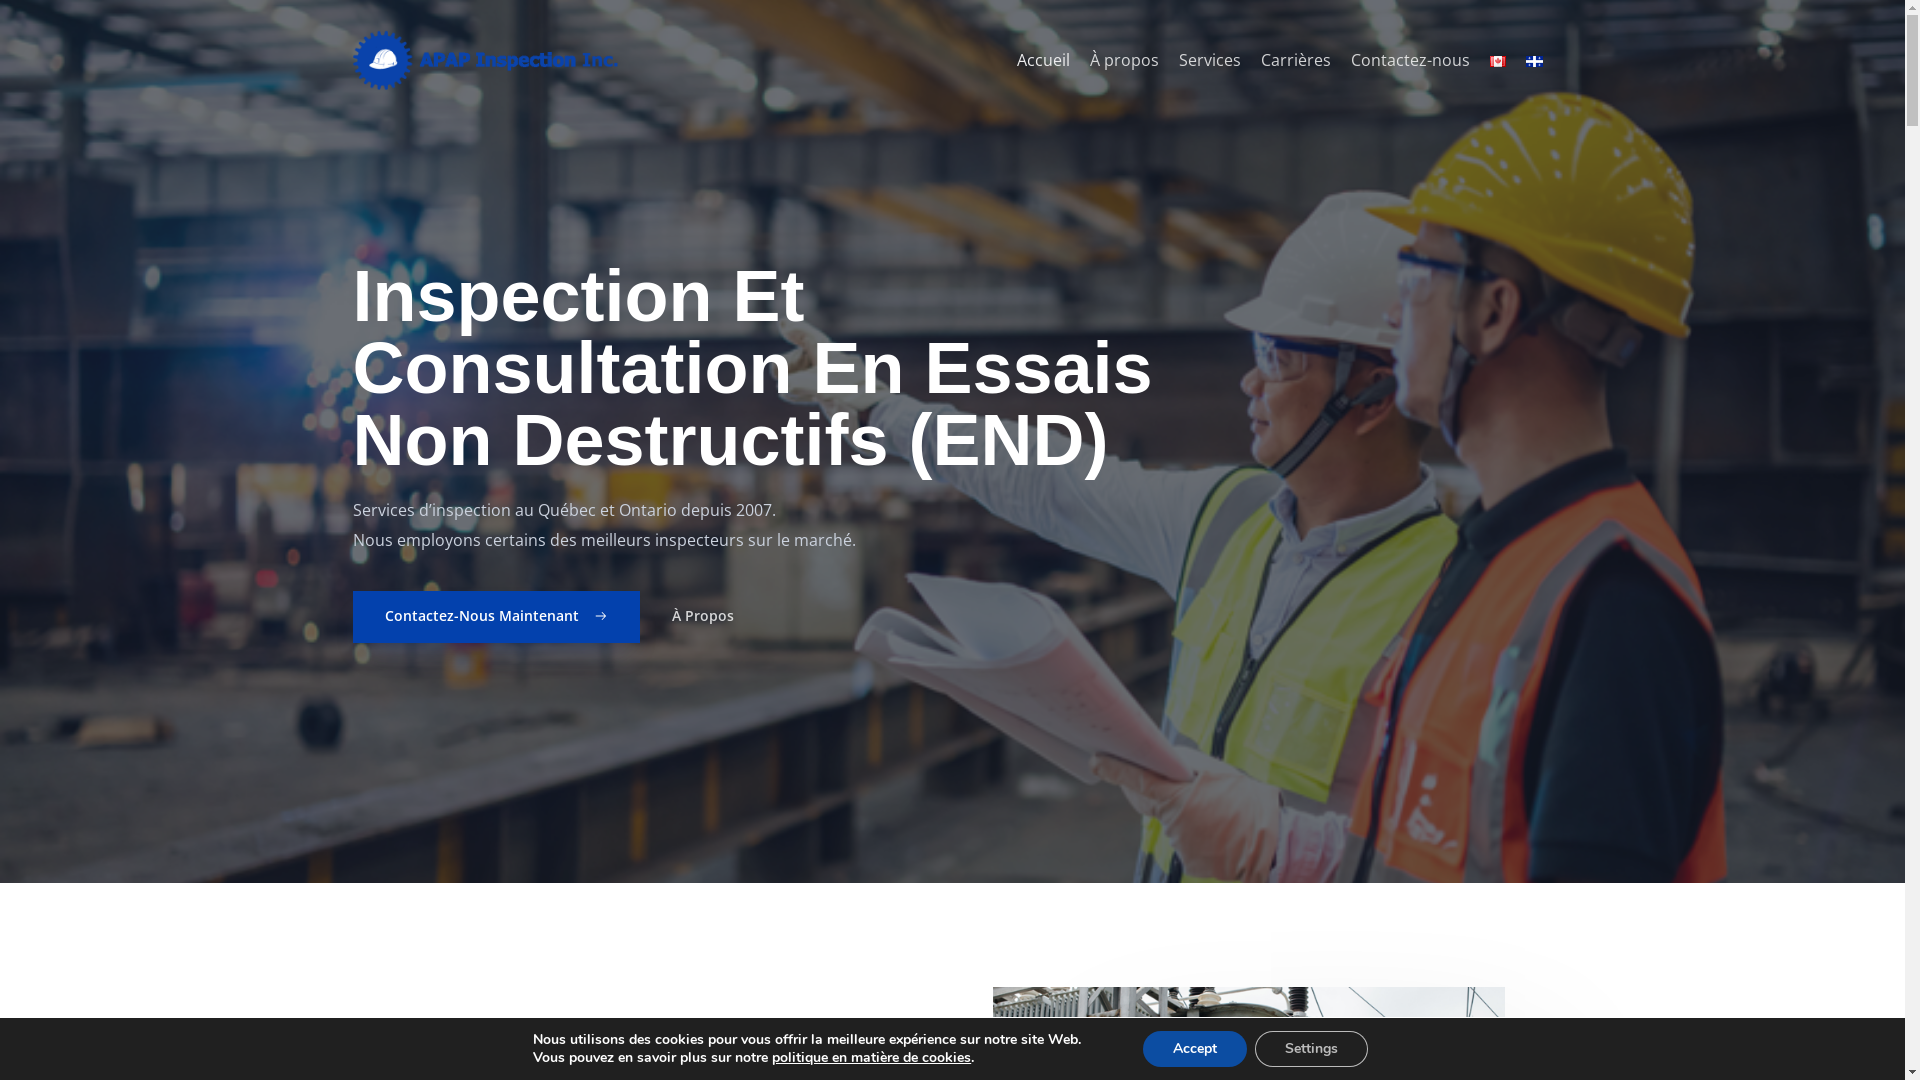 The height and width of the screenshot is (1080, 1920). I want to click on Contactez-Nous Maintenant, so click(496, 617).